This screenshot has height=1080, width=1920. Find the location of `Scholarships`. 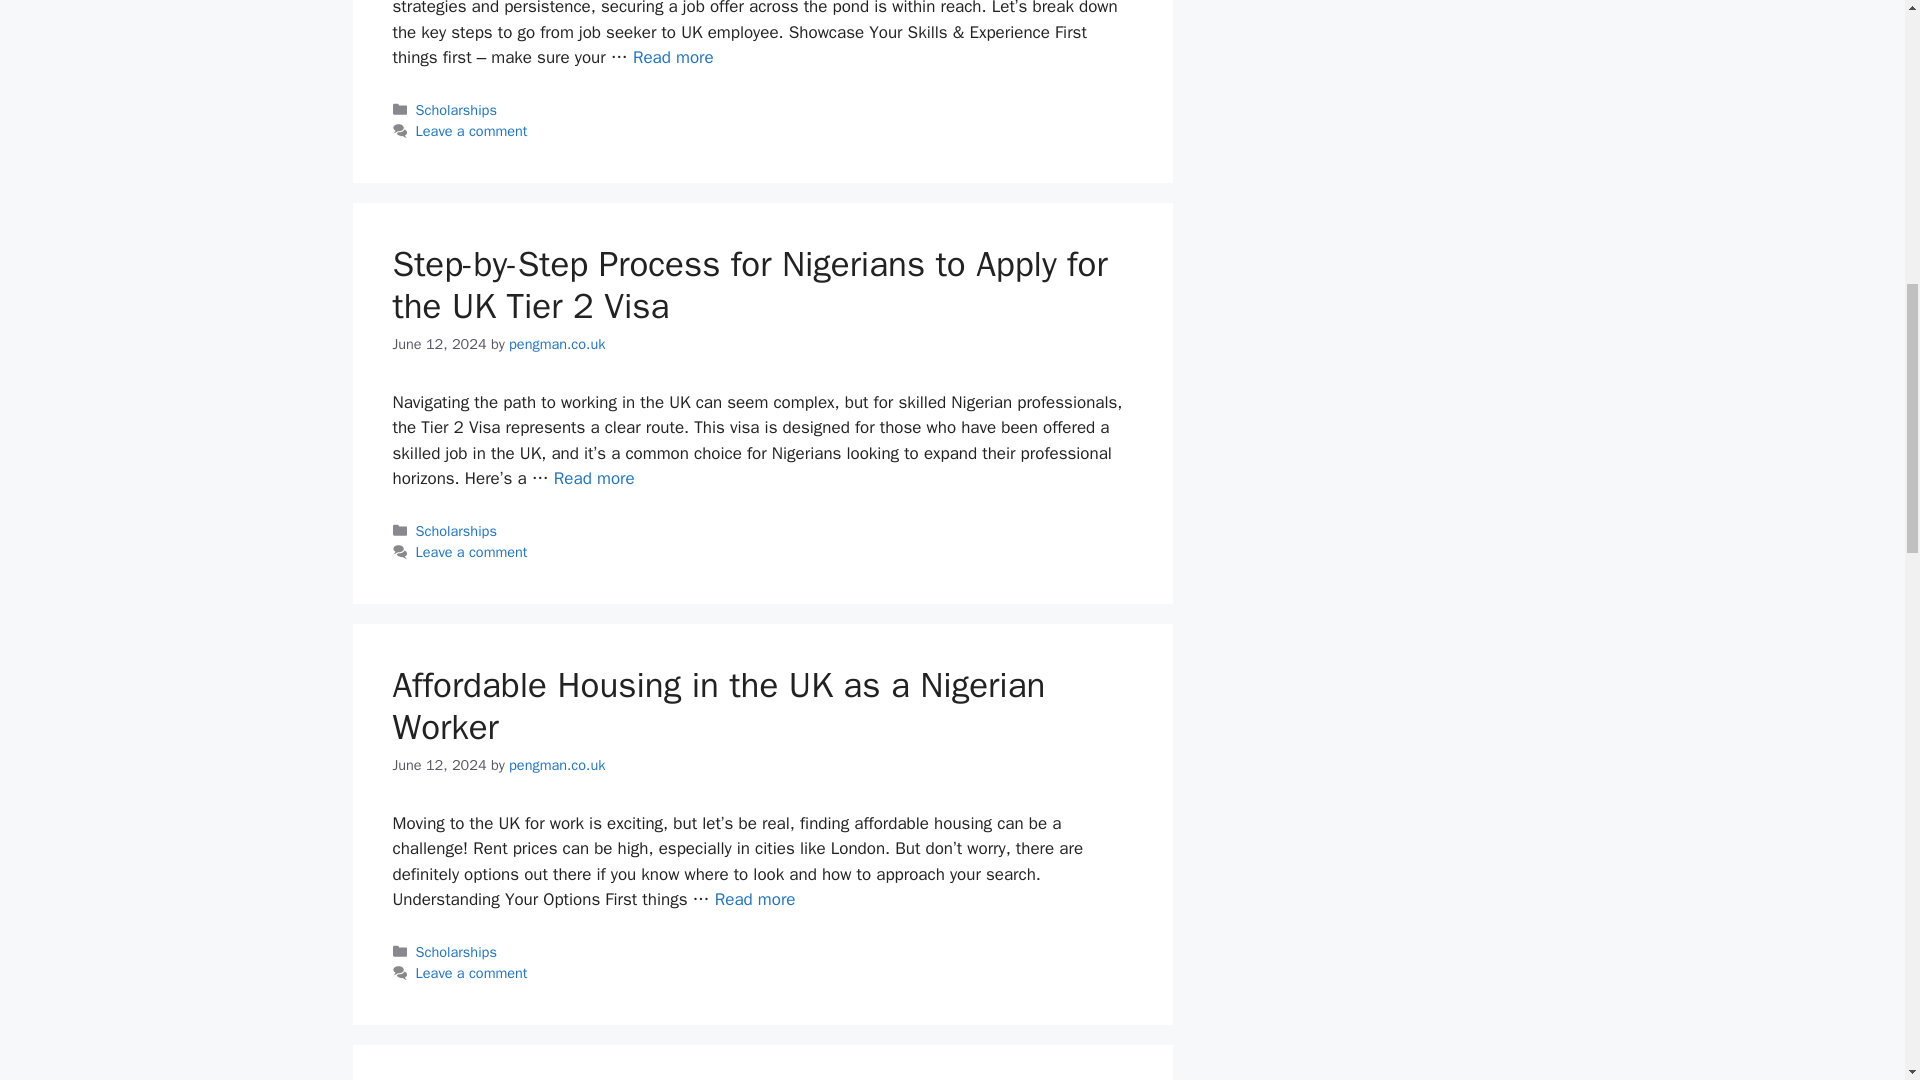

Scholarships is located at coordinates (456, 530).